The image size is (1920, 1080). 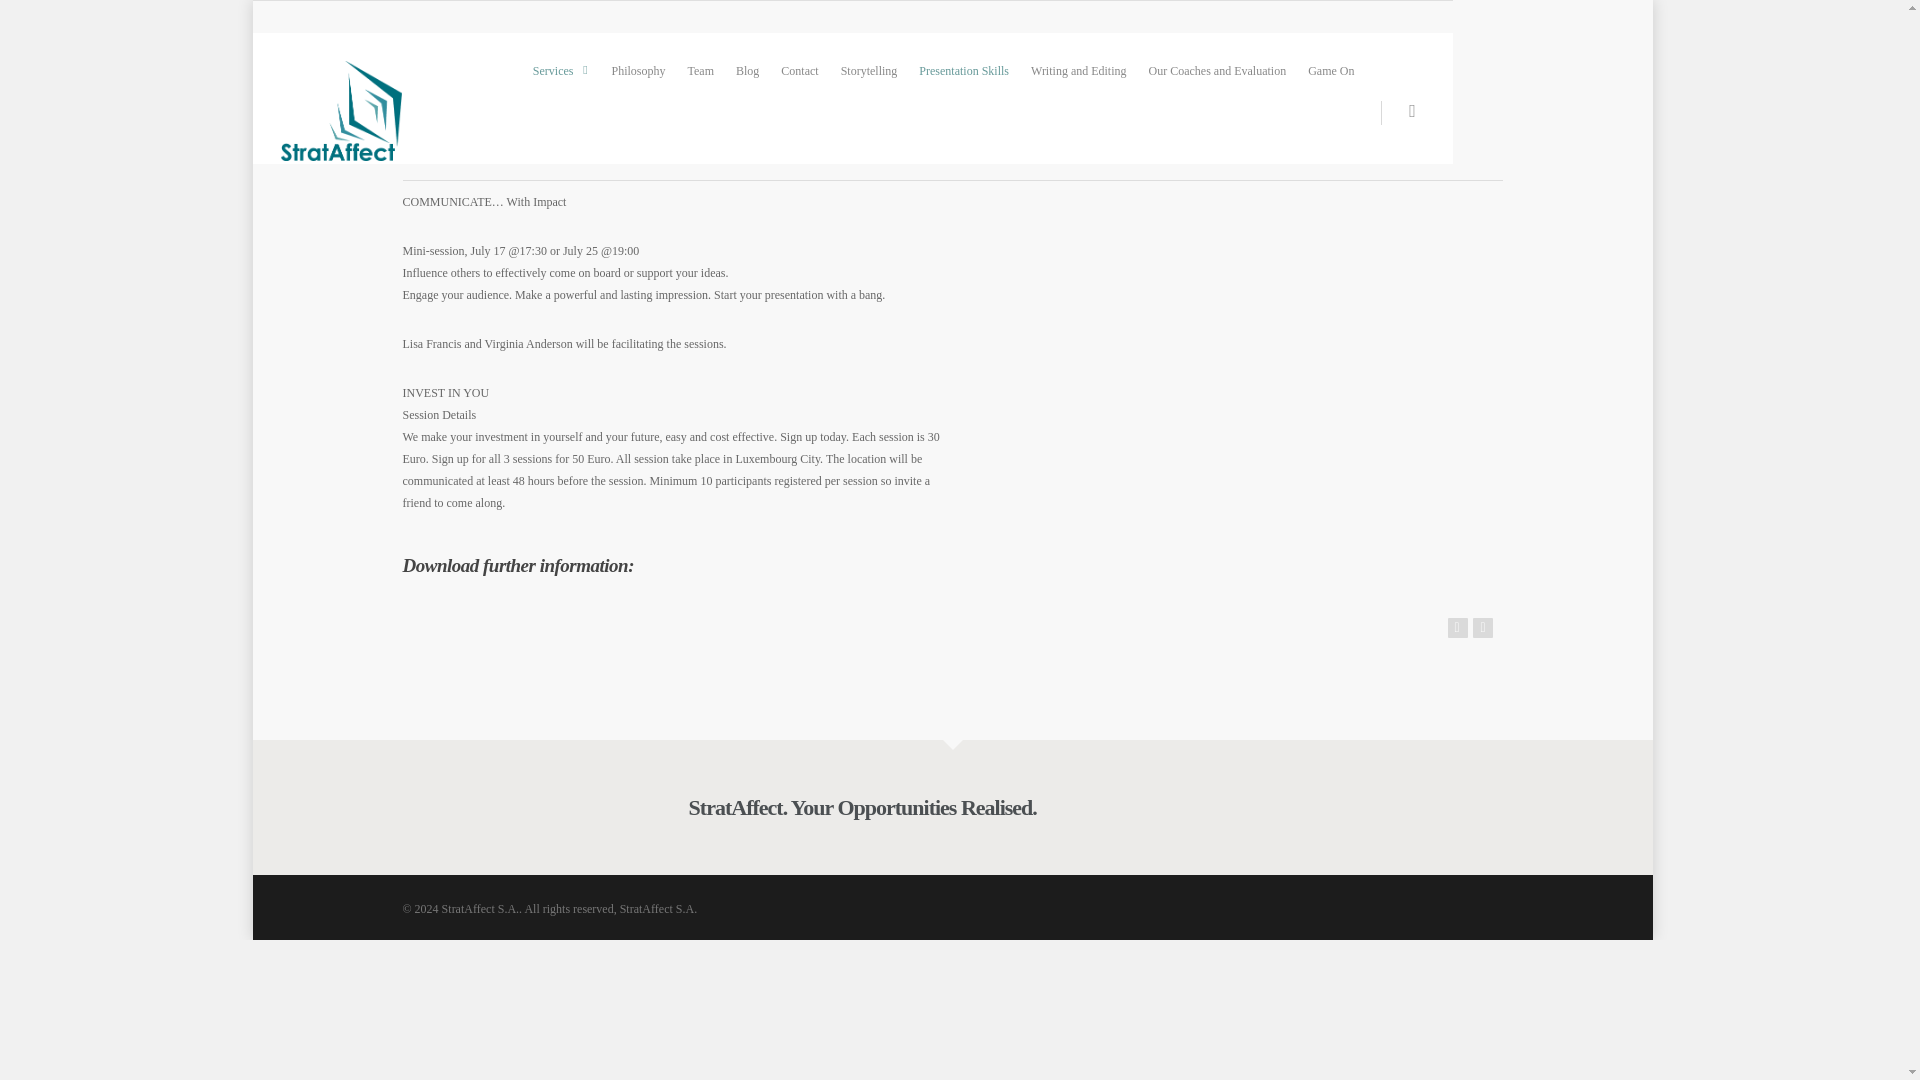 What do you see at coordinates (799, 70) in the screenshot?
I see `Contact` at bounding box center [799, 70].